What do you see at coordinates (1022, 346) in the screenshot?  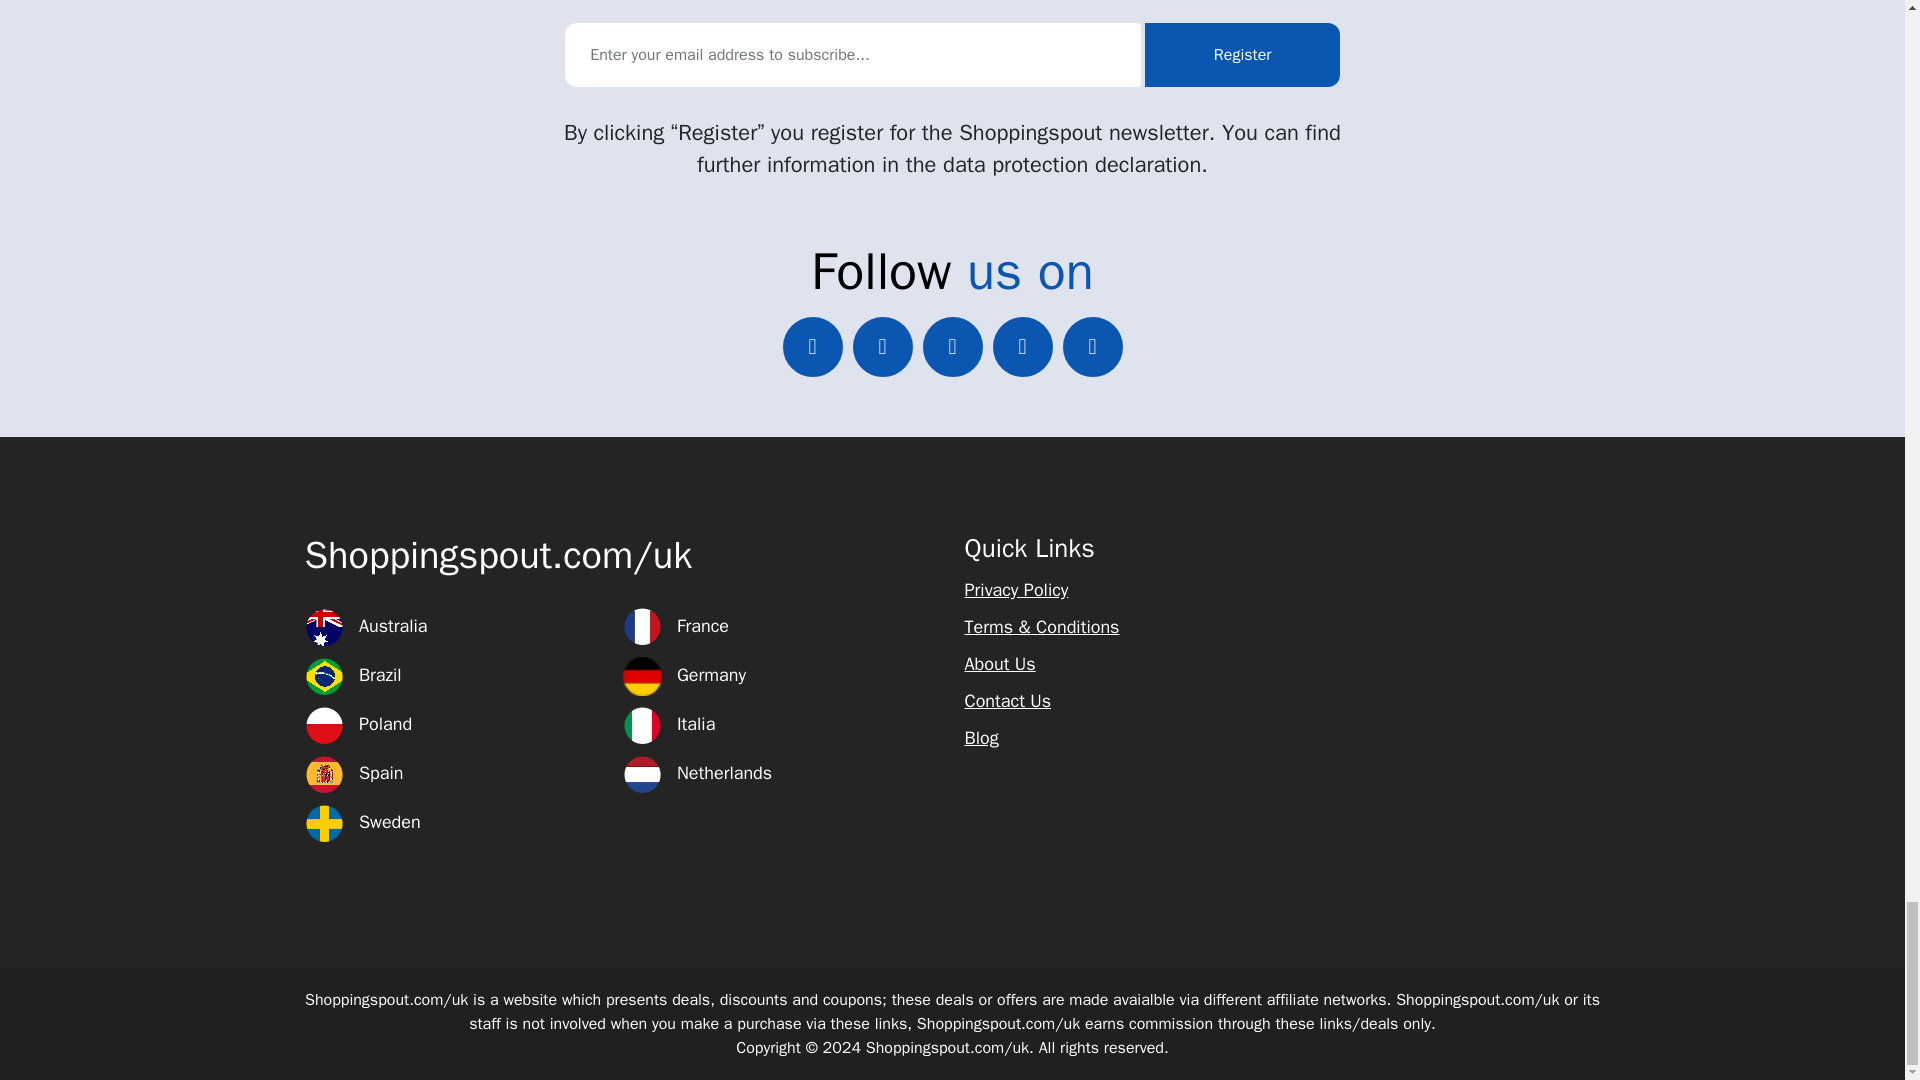 I see `pinterest` at bounding box center [1022, 346].